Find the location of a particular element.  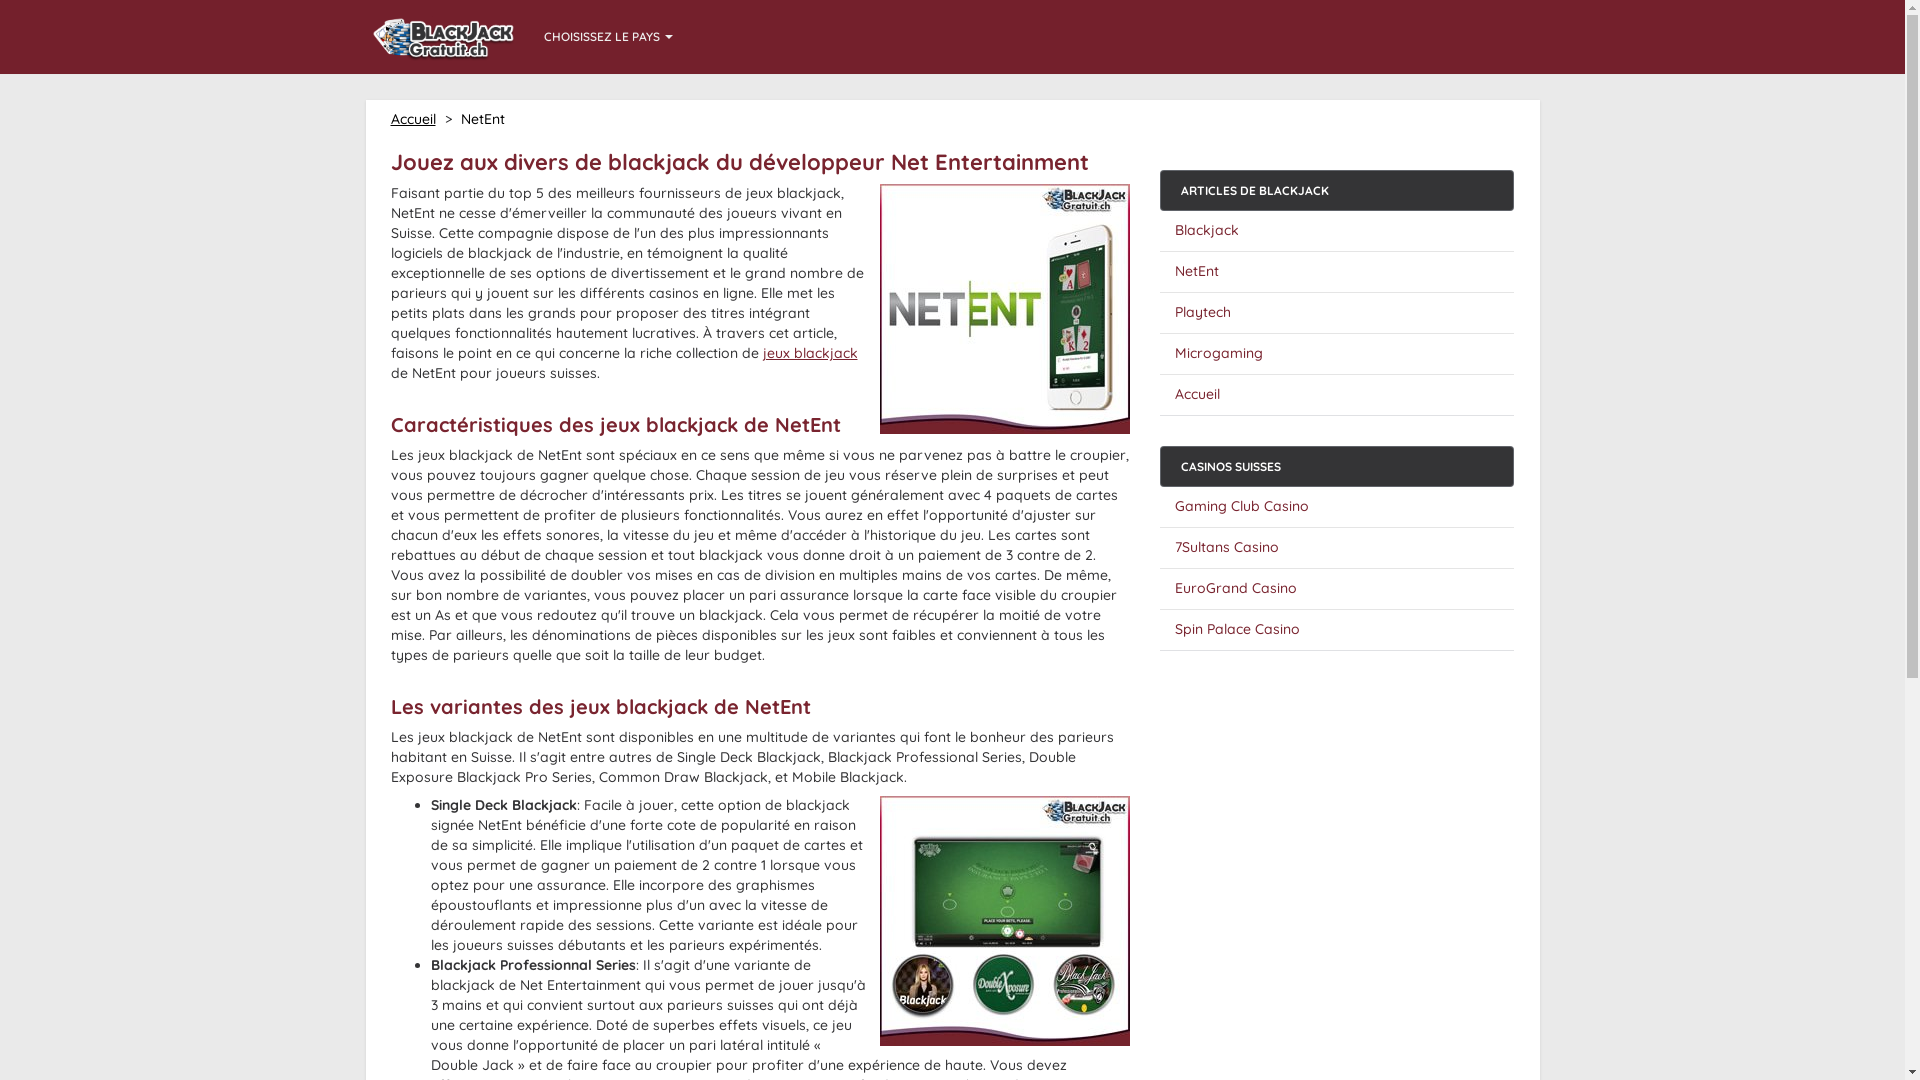

CHOISISSEZ LE PAYS is located at coordinates (608, 32).